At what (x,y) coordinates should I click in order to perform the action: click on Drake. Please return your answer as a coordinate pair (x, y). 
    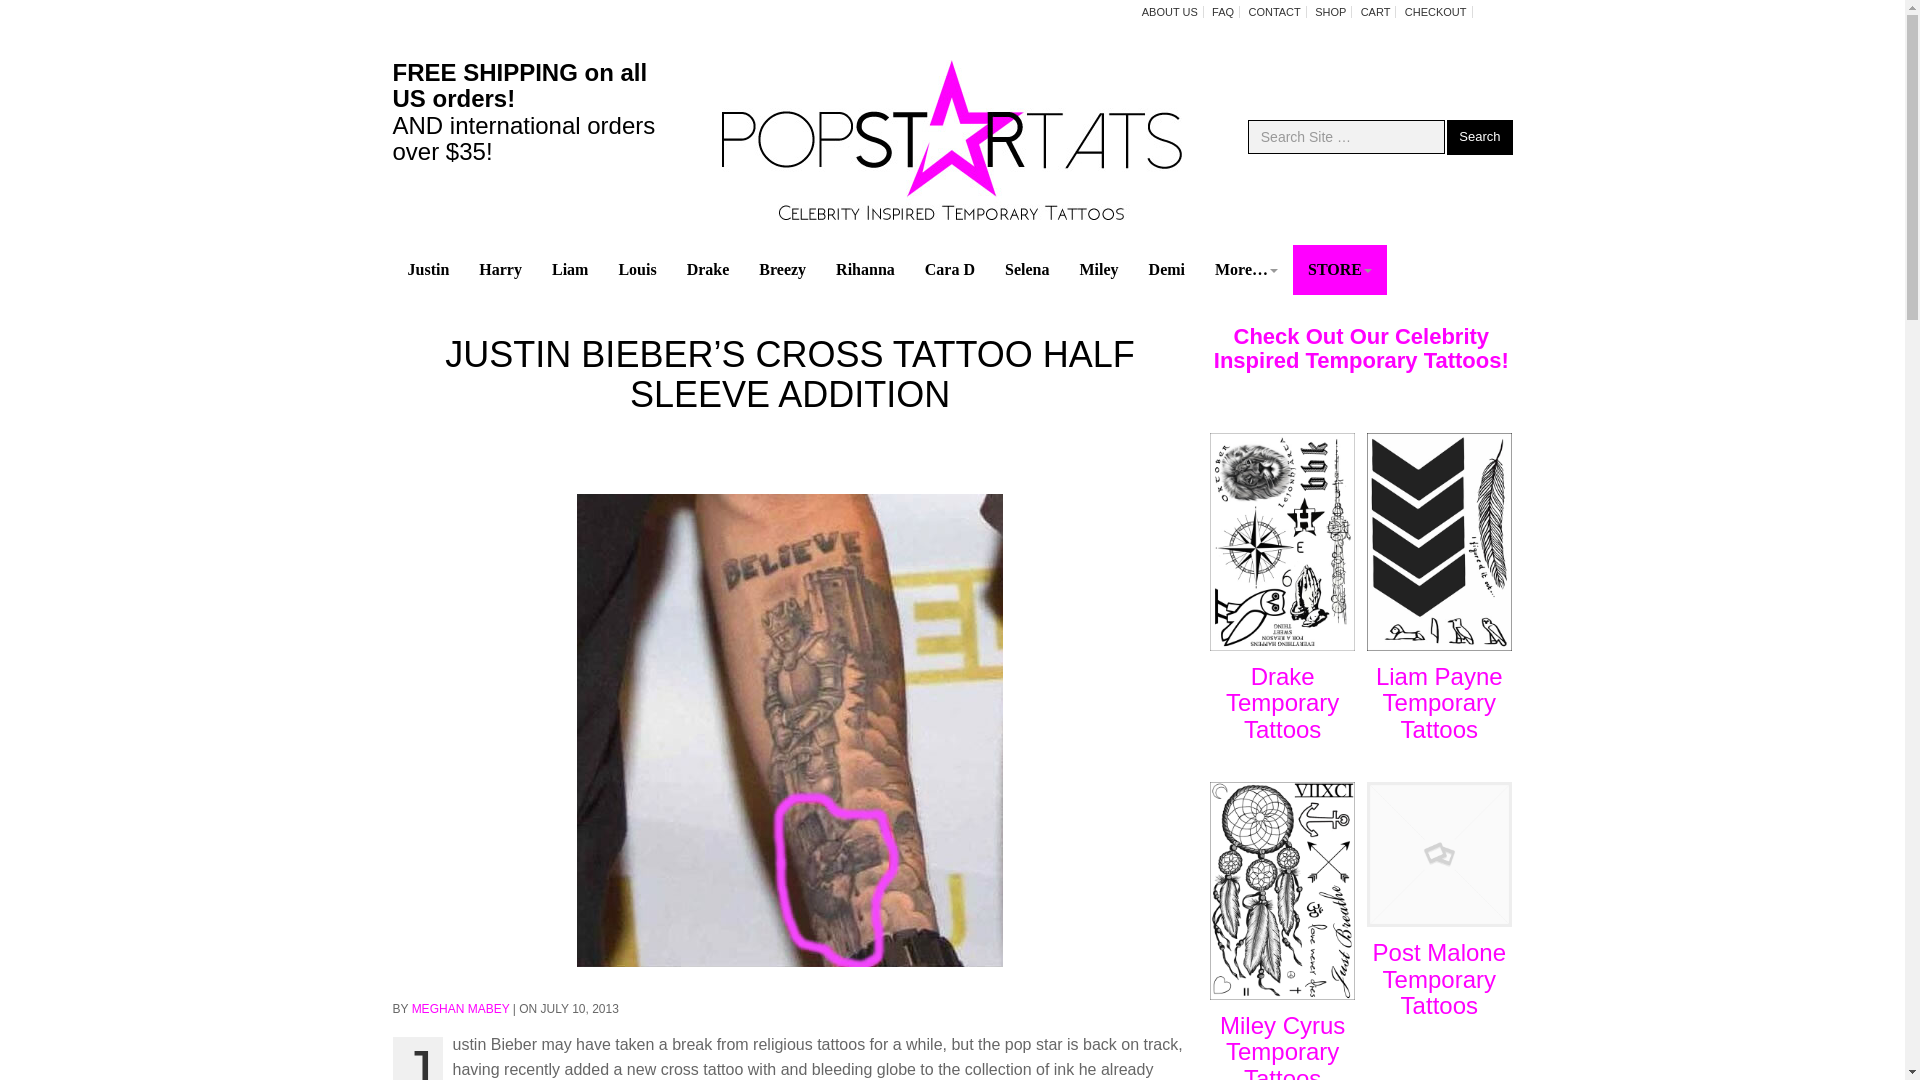
    Looking at the image, I should click on (708, 270).